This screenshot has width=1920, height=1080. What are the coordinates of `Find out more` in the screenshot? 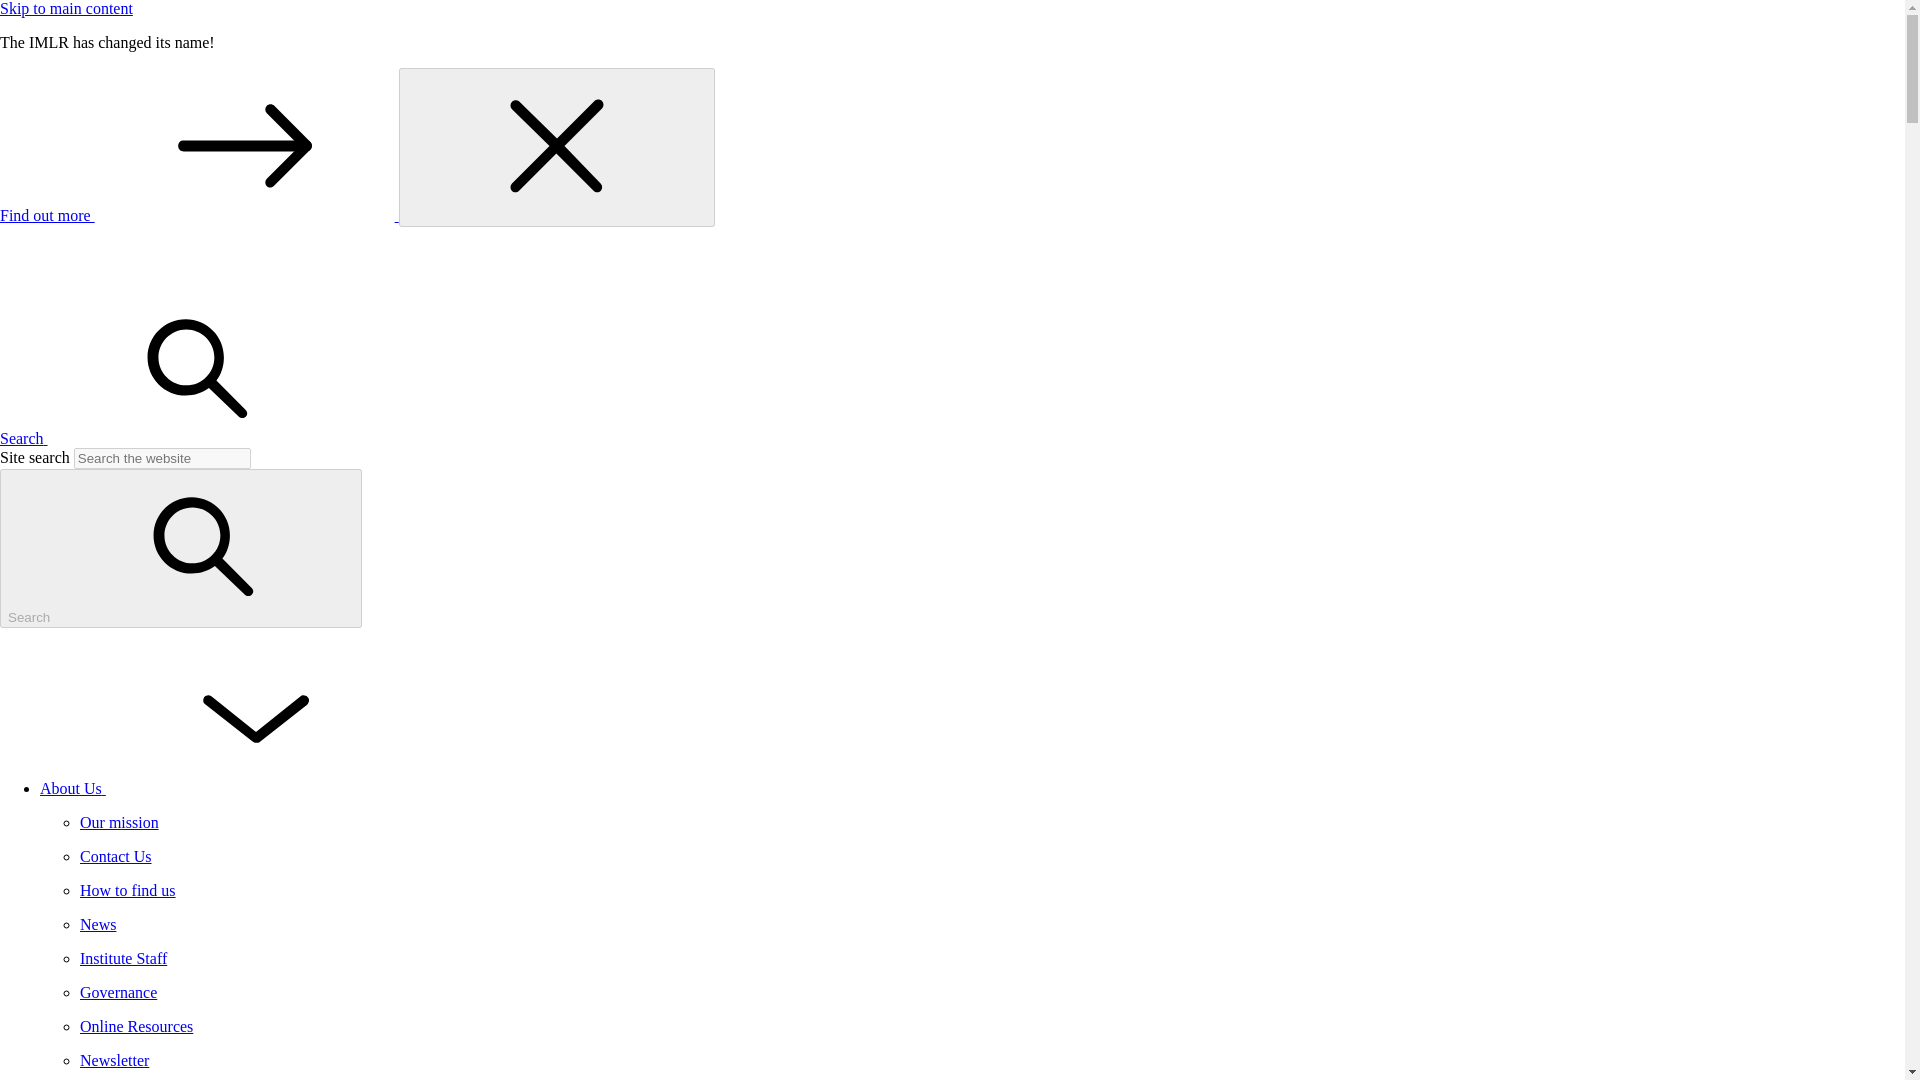 It's located at (200, 215).